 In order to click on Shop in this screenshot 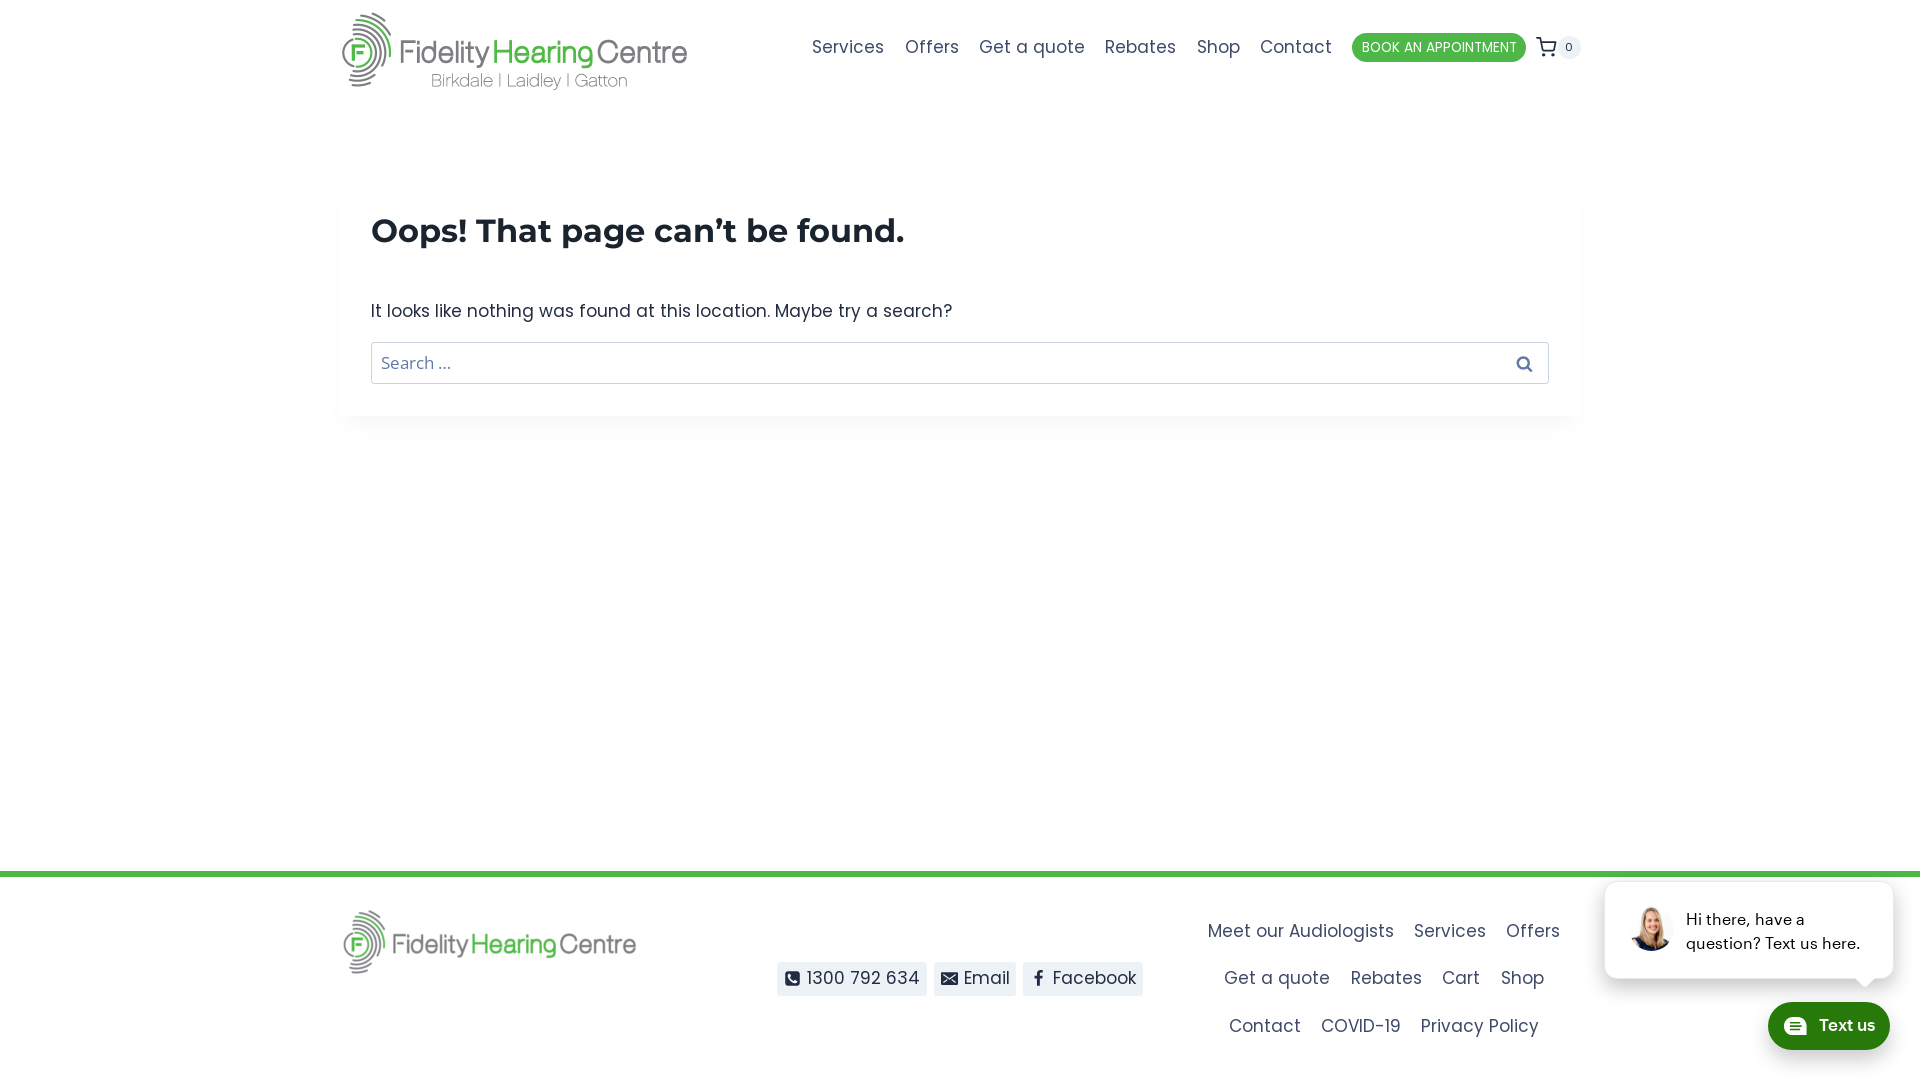, I will do `click(1522, 979)`.